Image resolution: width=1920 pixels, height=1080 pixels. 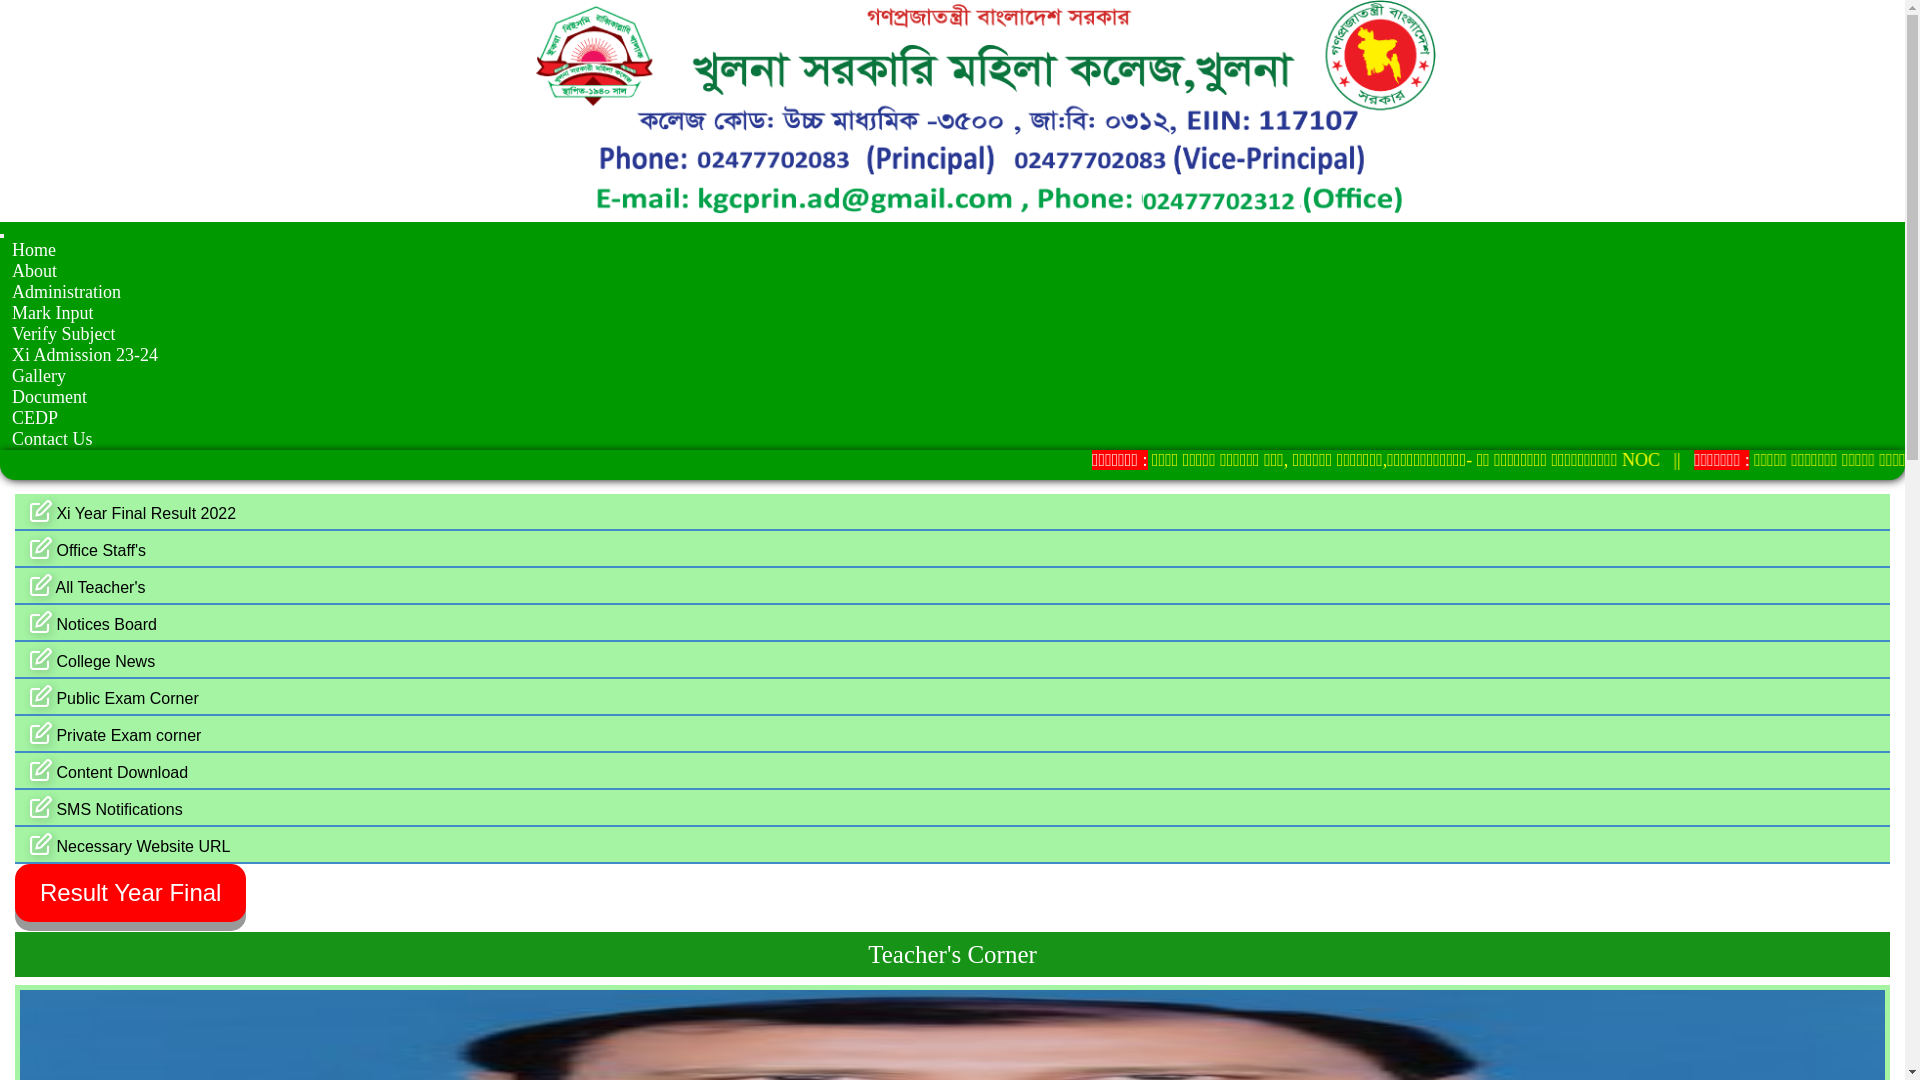 What do you see at coordinates (130, 893) in the screenshot?
I see `Result Year Final` at bounding box center [130, 893].